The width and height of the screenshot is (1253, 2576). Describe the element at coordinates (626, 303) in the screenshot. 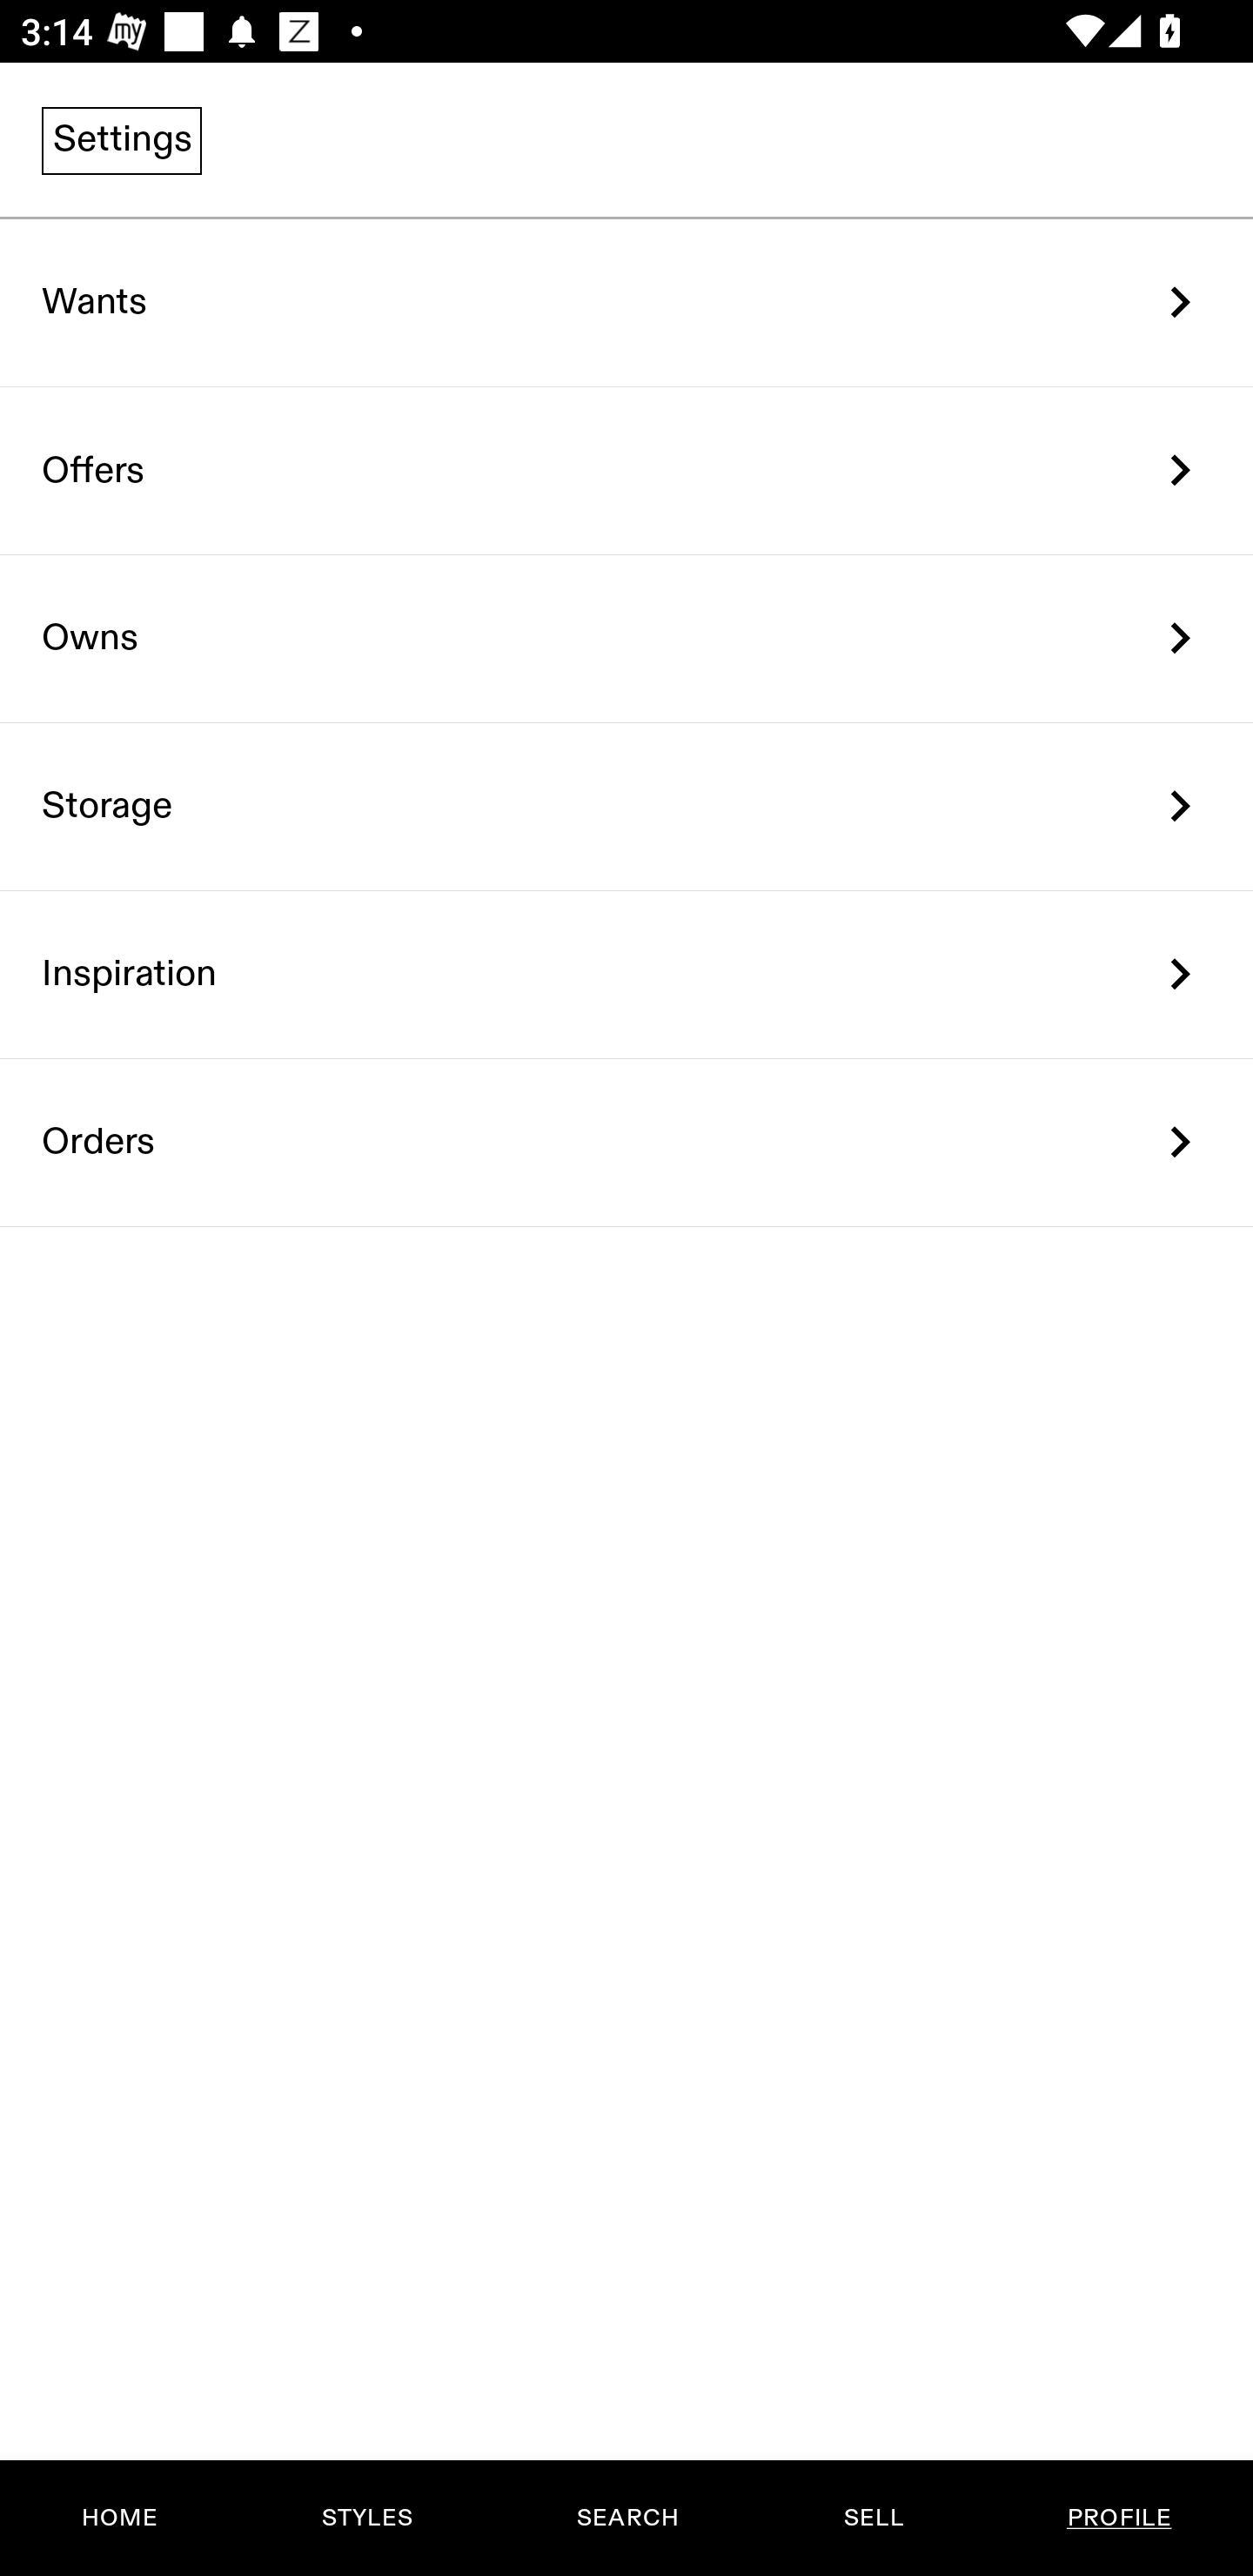

I see `Wants` at that location.